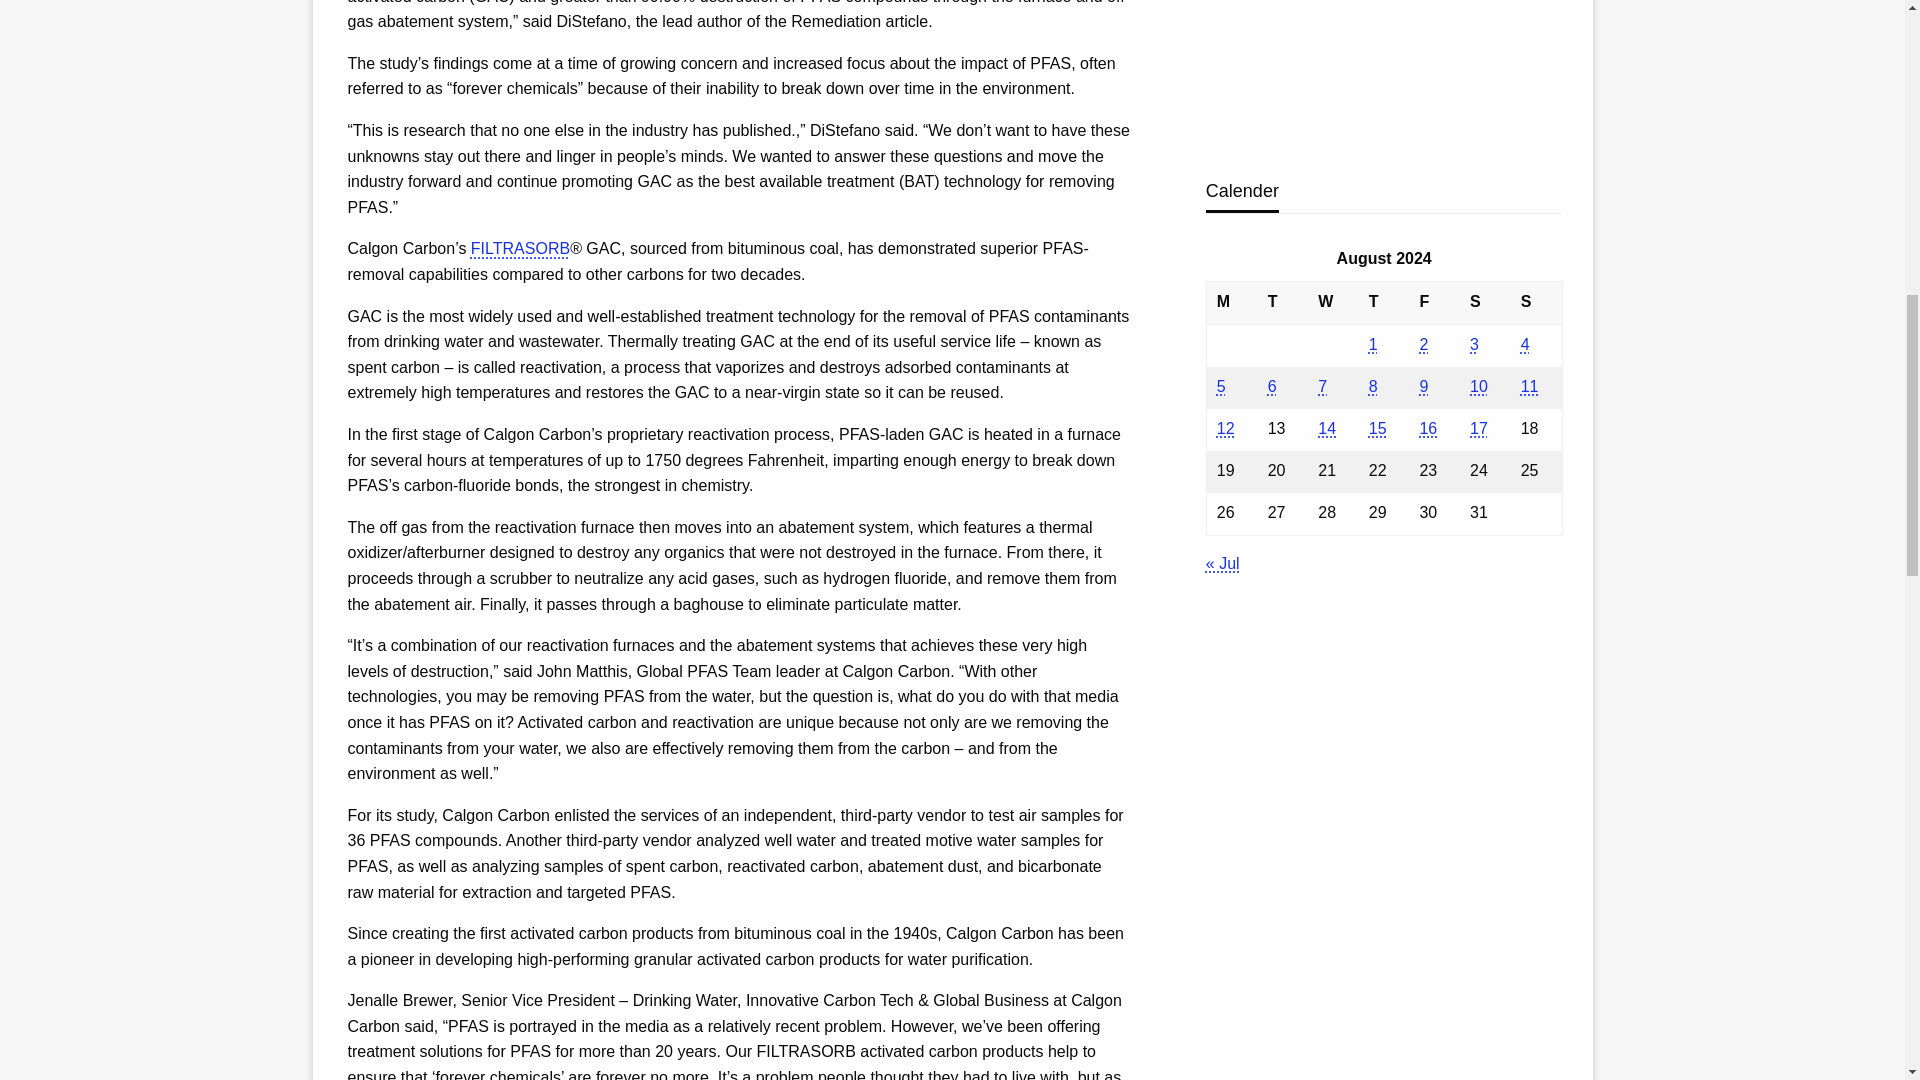  What do you see at coordinates (1434, 302) in the screenshot?
I see `Friday` at bounding box center [1434, 302].